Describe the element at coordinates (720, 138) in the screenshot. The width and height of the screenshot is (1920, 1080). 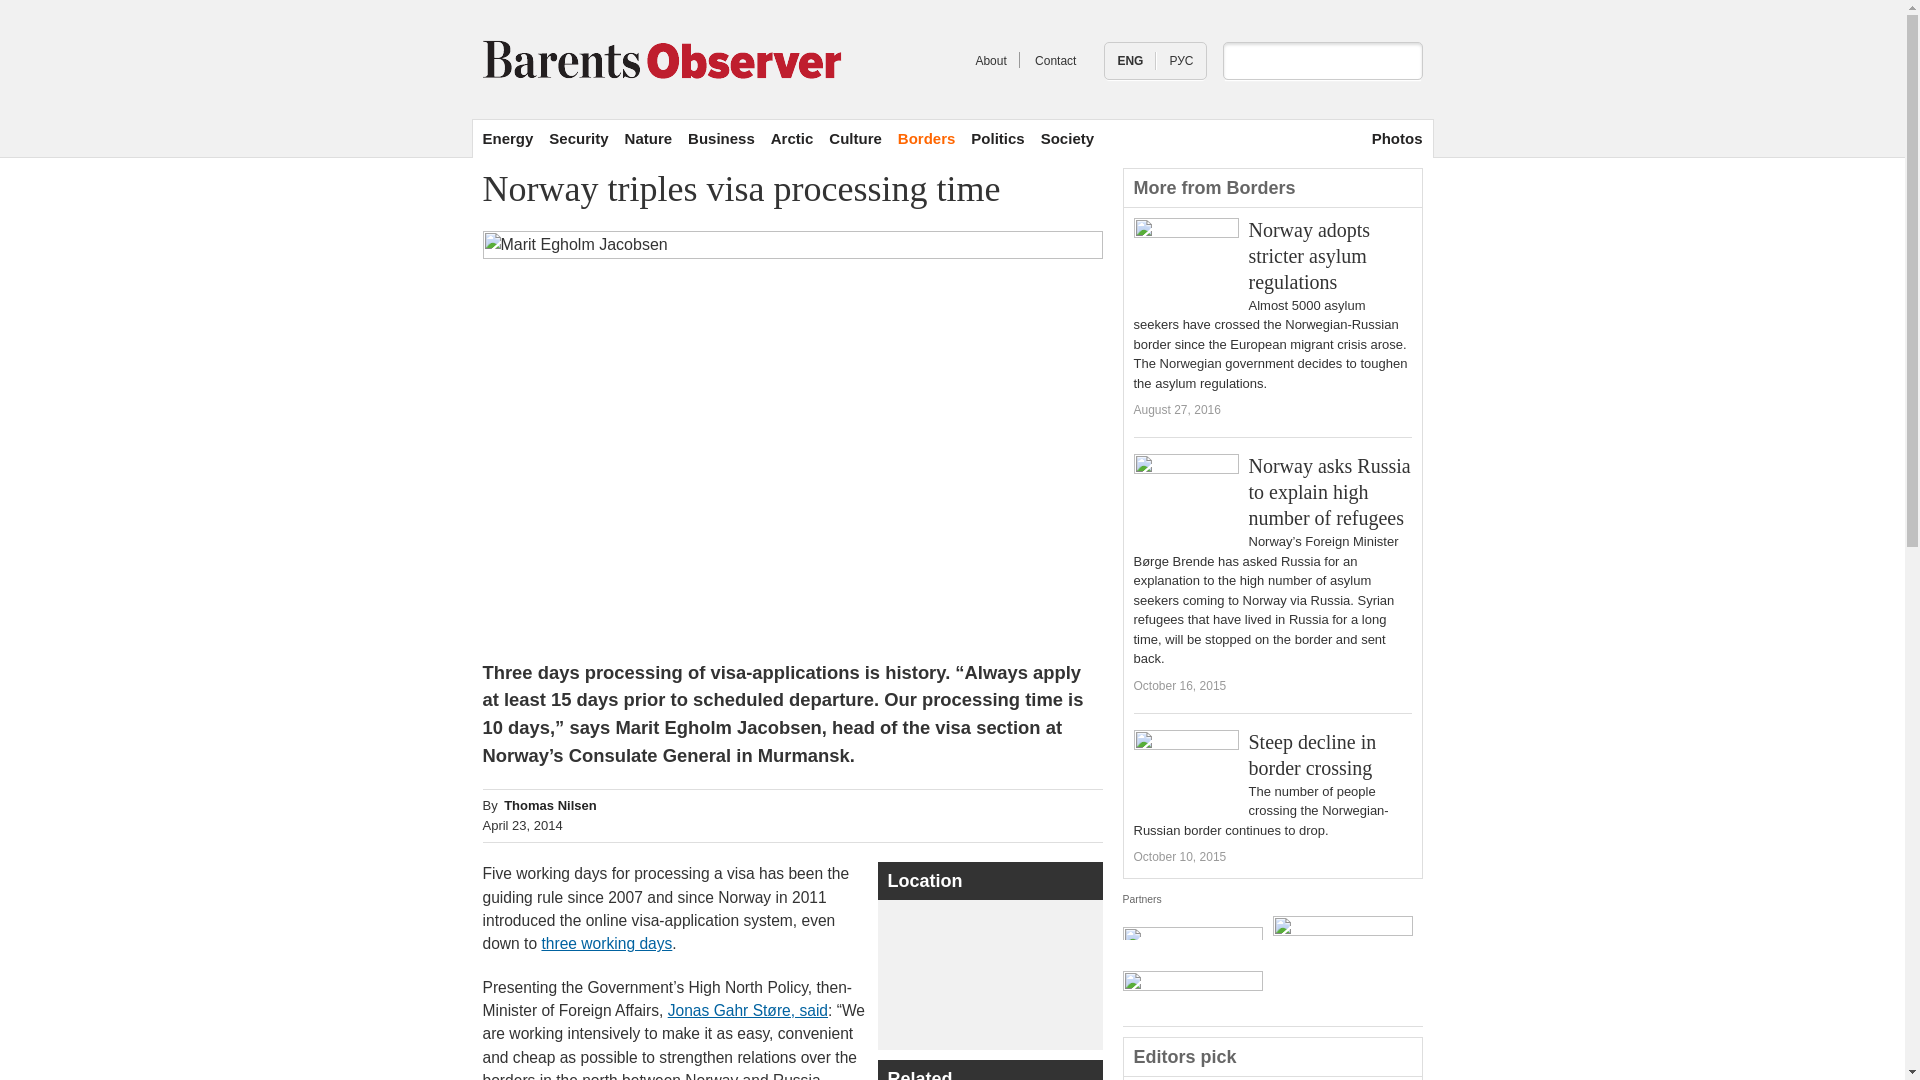
I see `Business` at that location.